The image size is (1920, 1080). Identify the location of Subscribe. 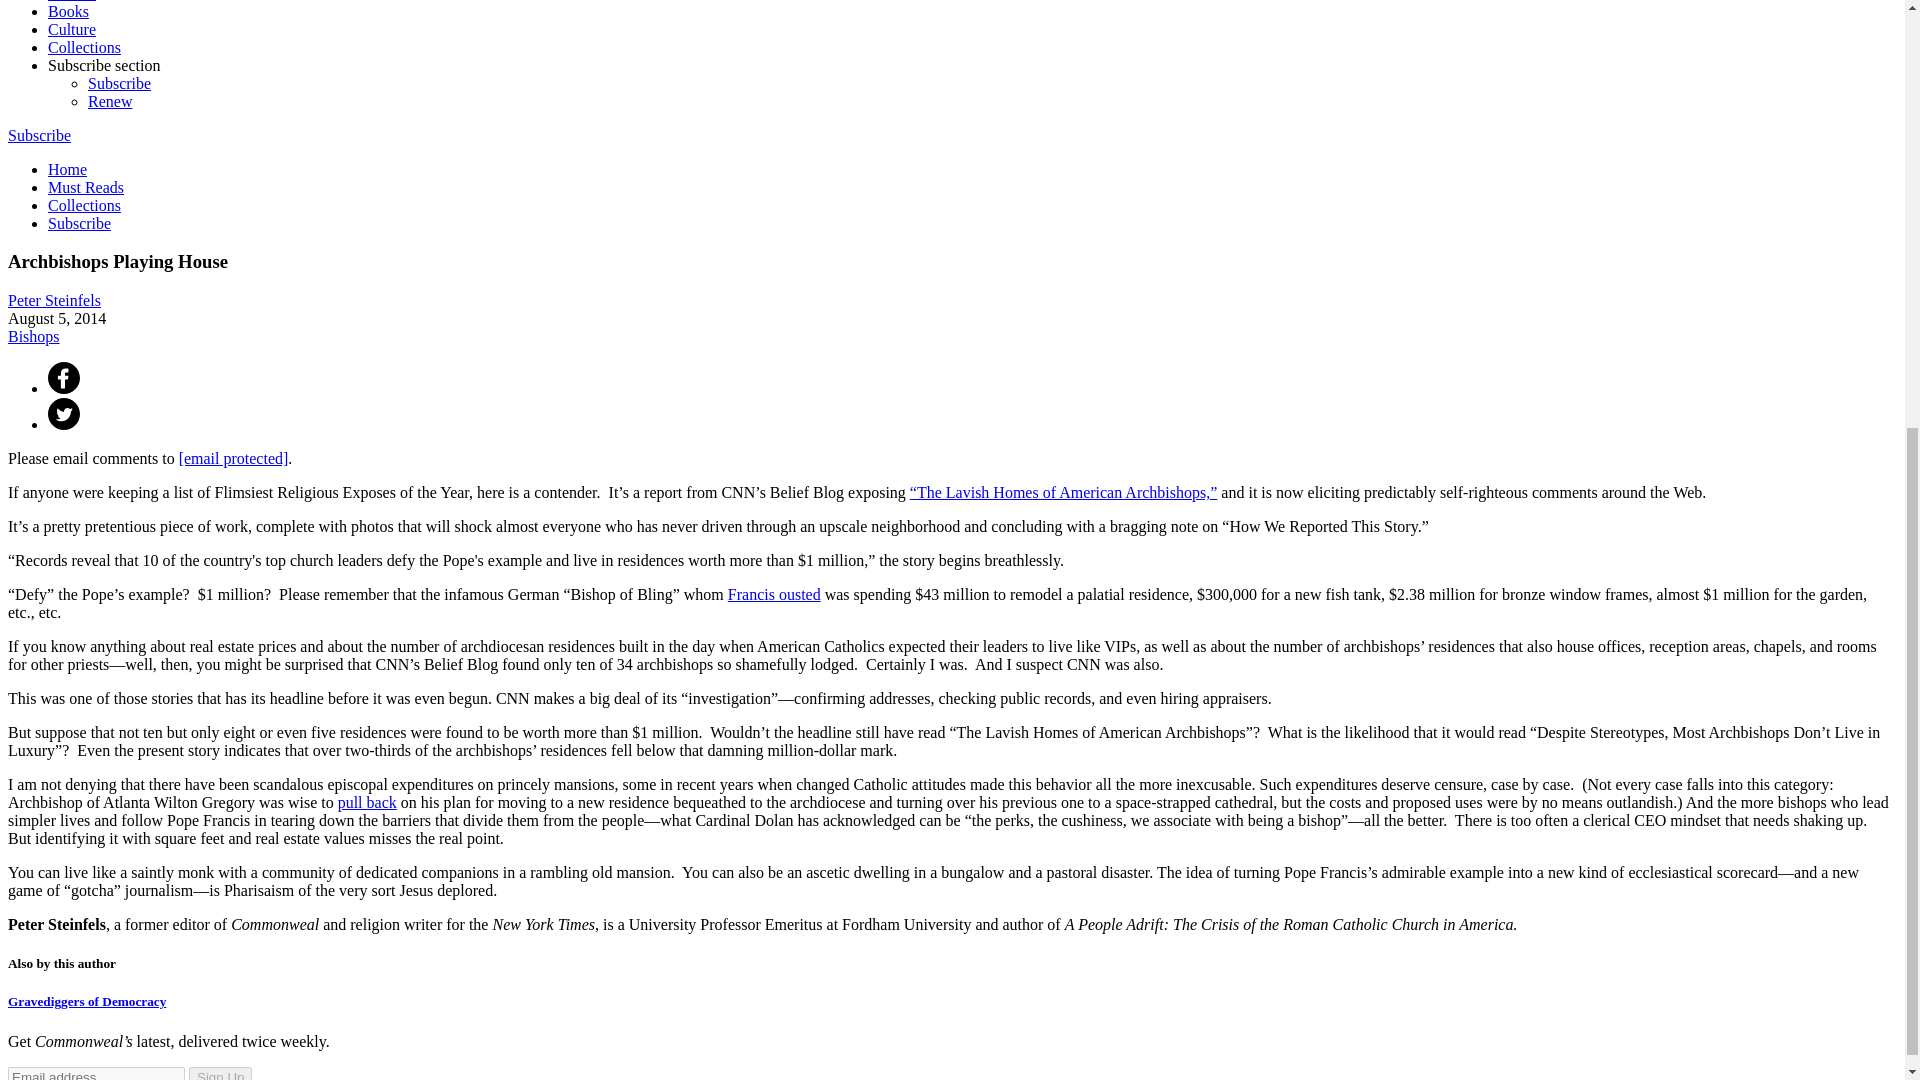
(39, 135).